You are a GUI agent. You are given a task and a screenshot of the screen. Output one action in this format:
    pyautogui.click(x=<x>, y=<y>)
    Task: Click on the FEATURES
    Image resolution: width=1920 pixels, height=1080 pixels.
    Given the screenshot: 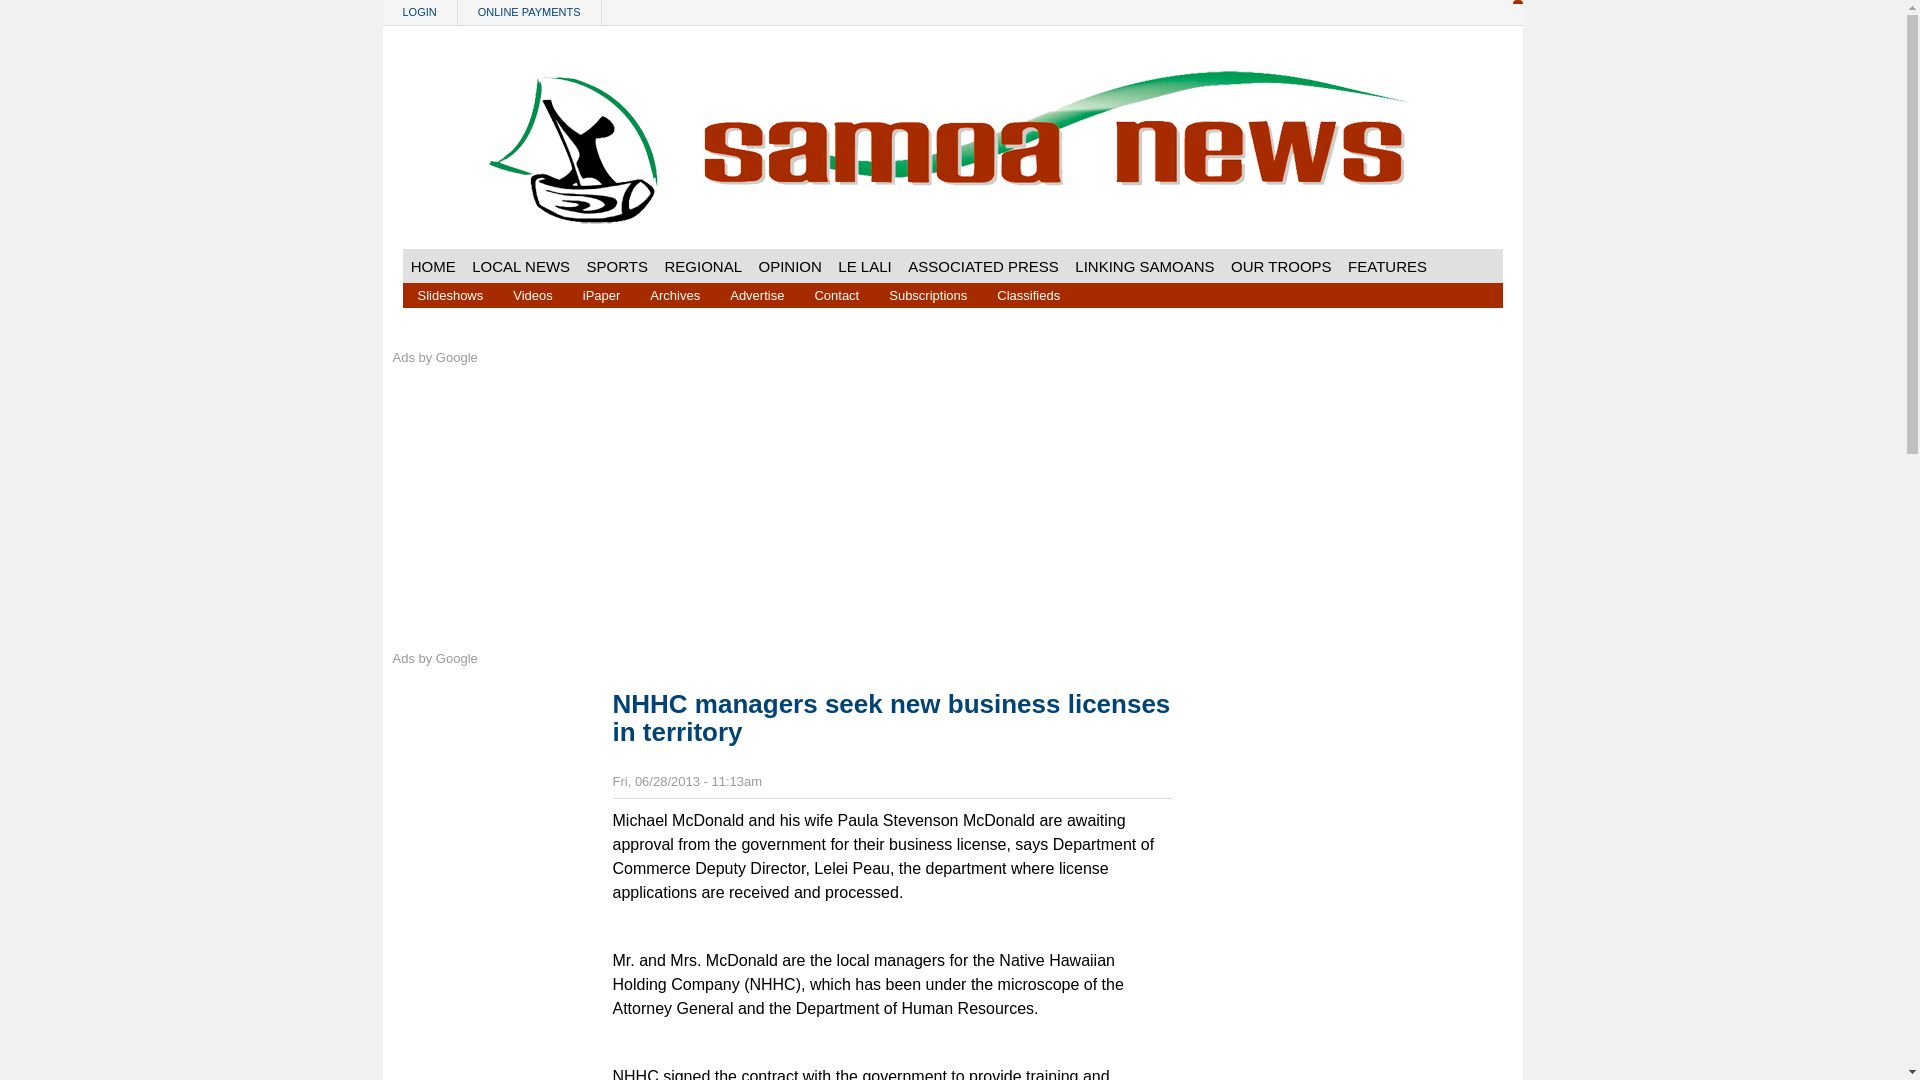 What is the action you would take?
    pyautogui.click(x=1387, y=266)
    